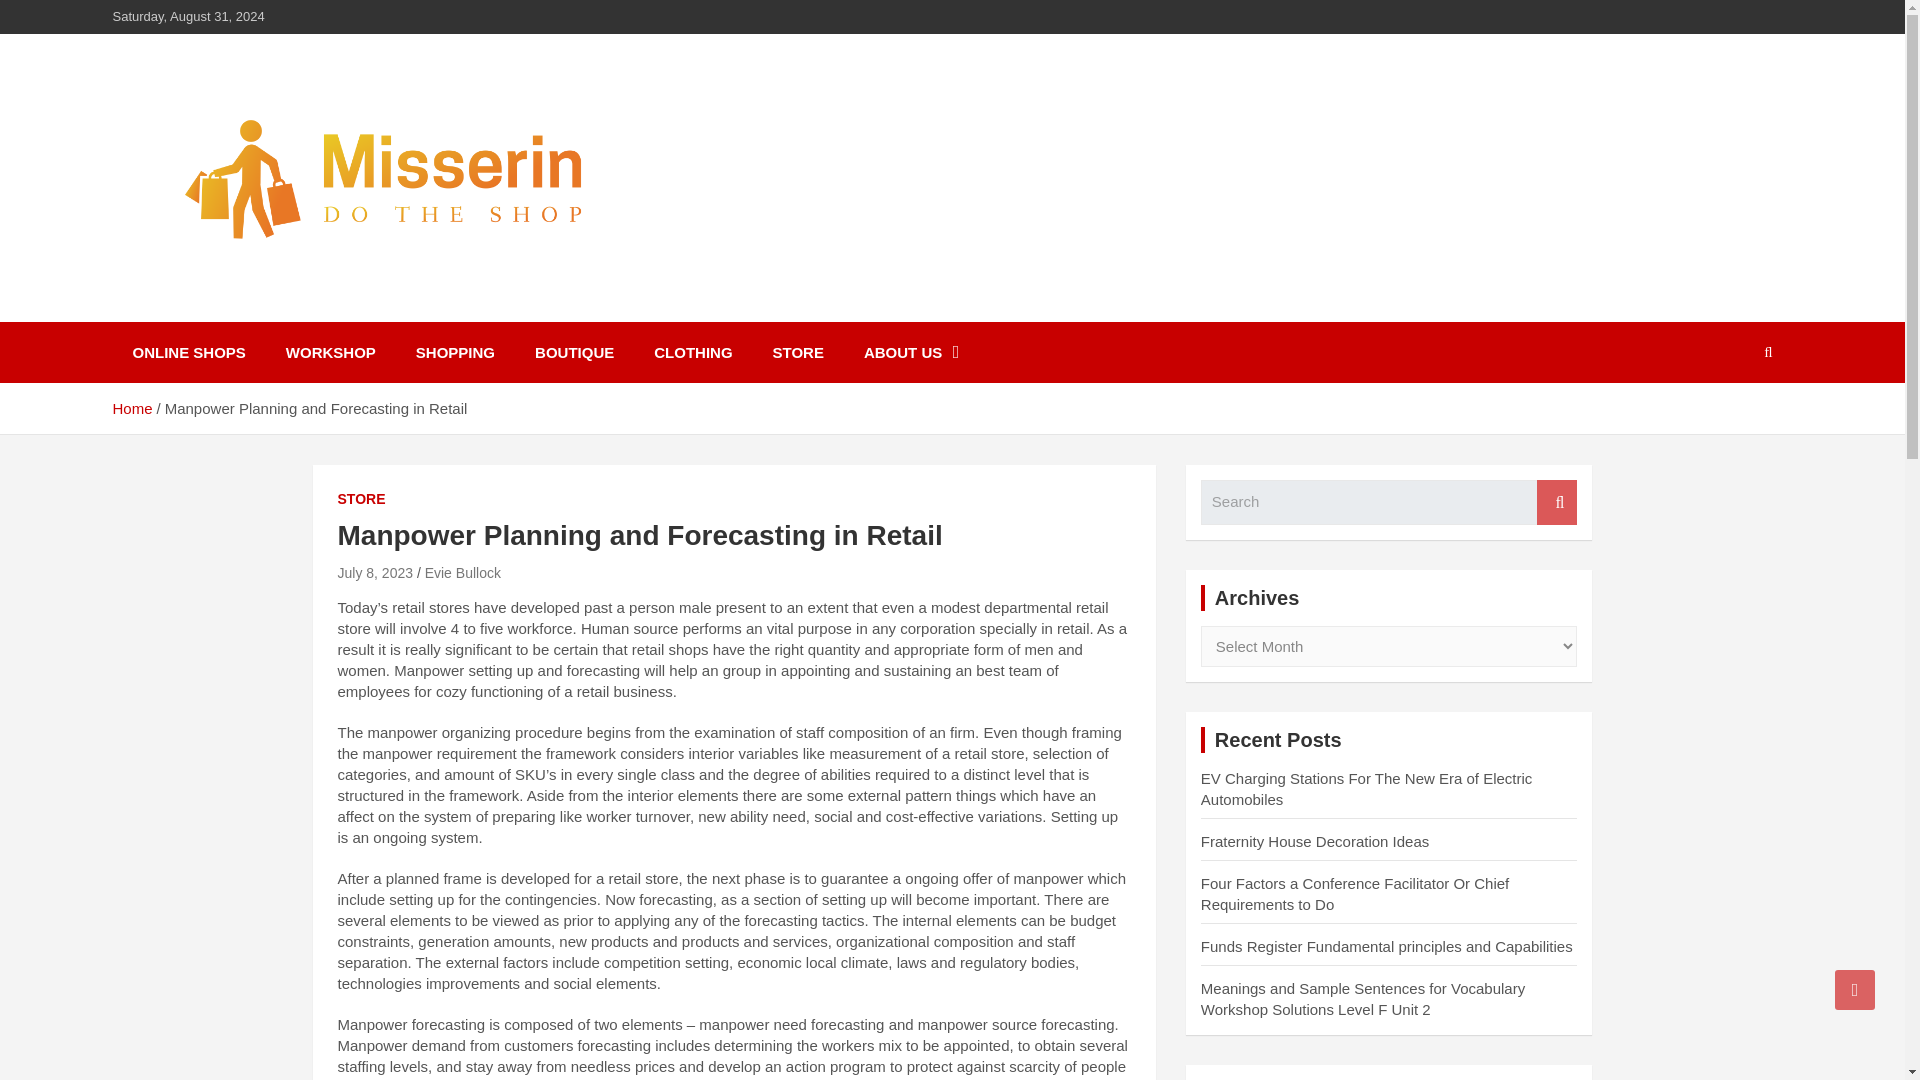 The height and width of the screenshot is (1080, 1920). What do you see at coordinates (192, 308) in the screenshot?
I see `Misserin` at bounding box center [192, 308].